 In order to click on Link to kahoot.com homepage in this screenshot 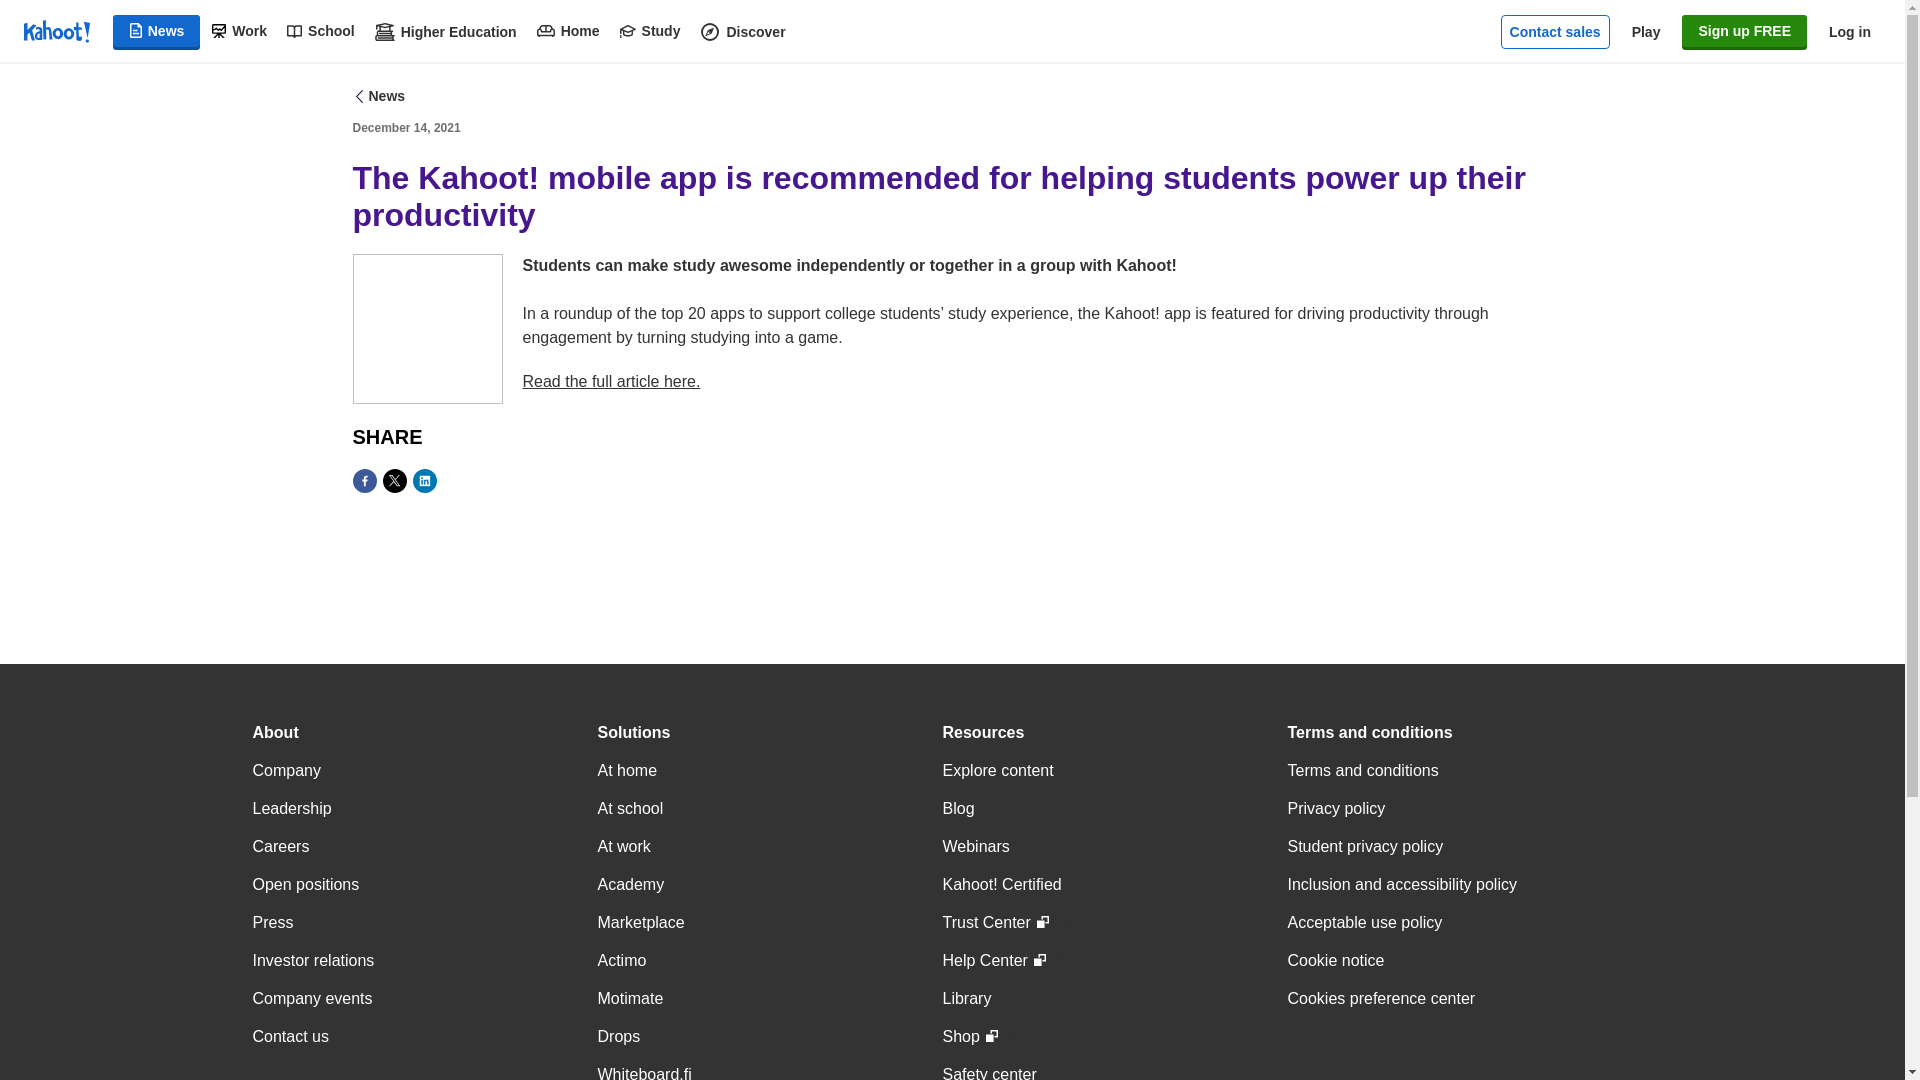, I will do `click(56, 31)`.